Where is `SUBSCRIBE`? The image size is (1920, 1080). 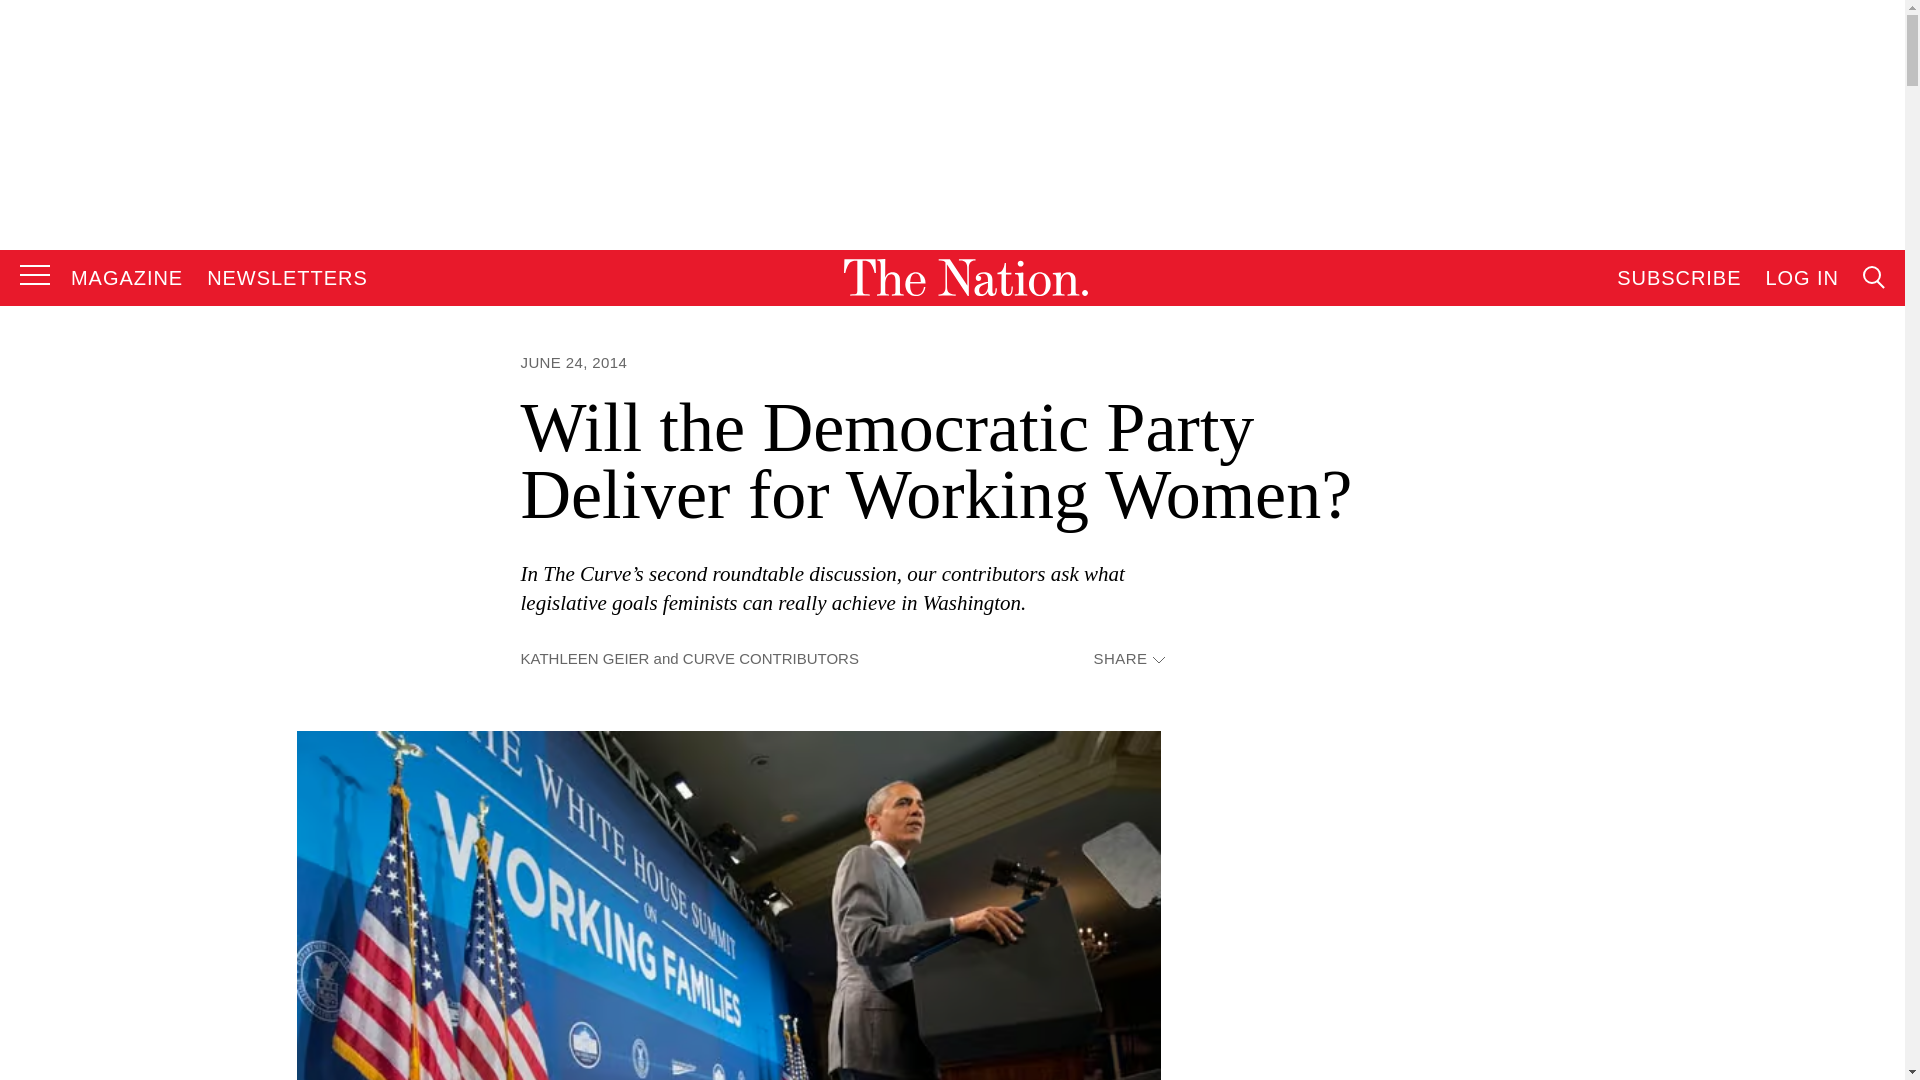 SUBSCRIBE is located at coordinates (1678, 278).